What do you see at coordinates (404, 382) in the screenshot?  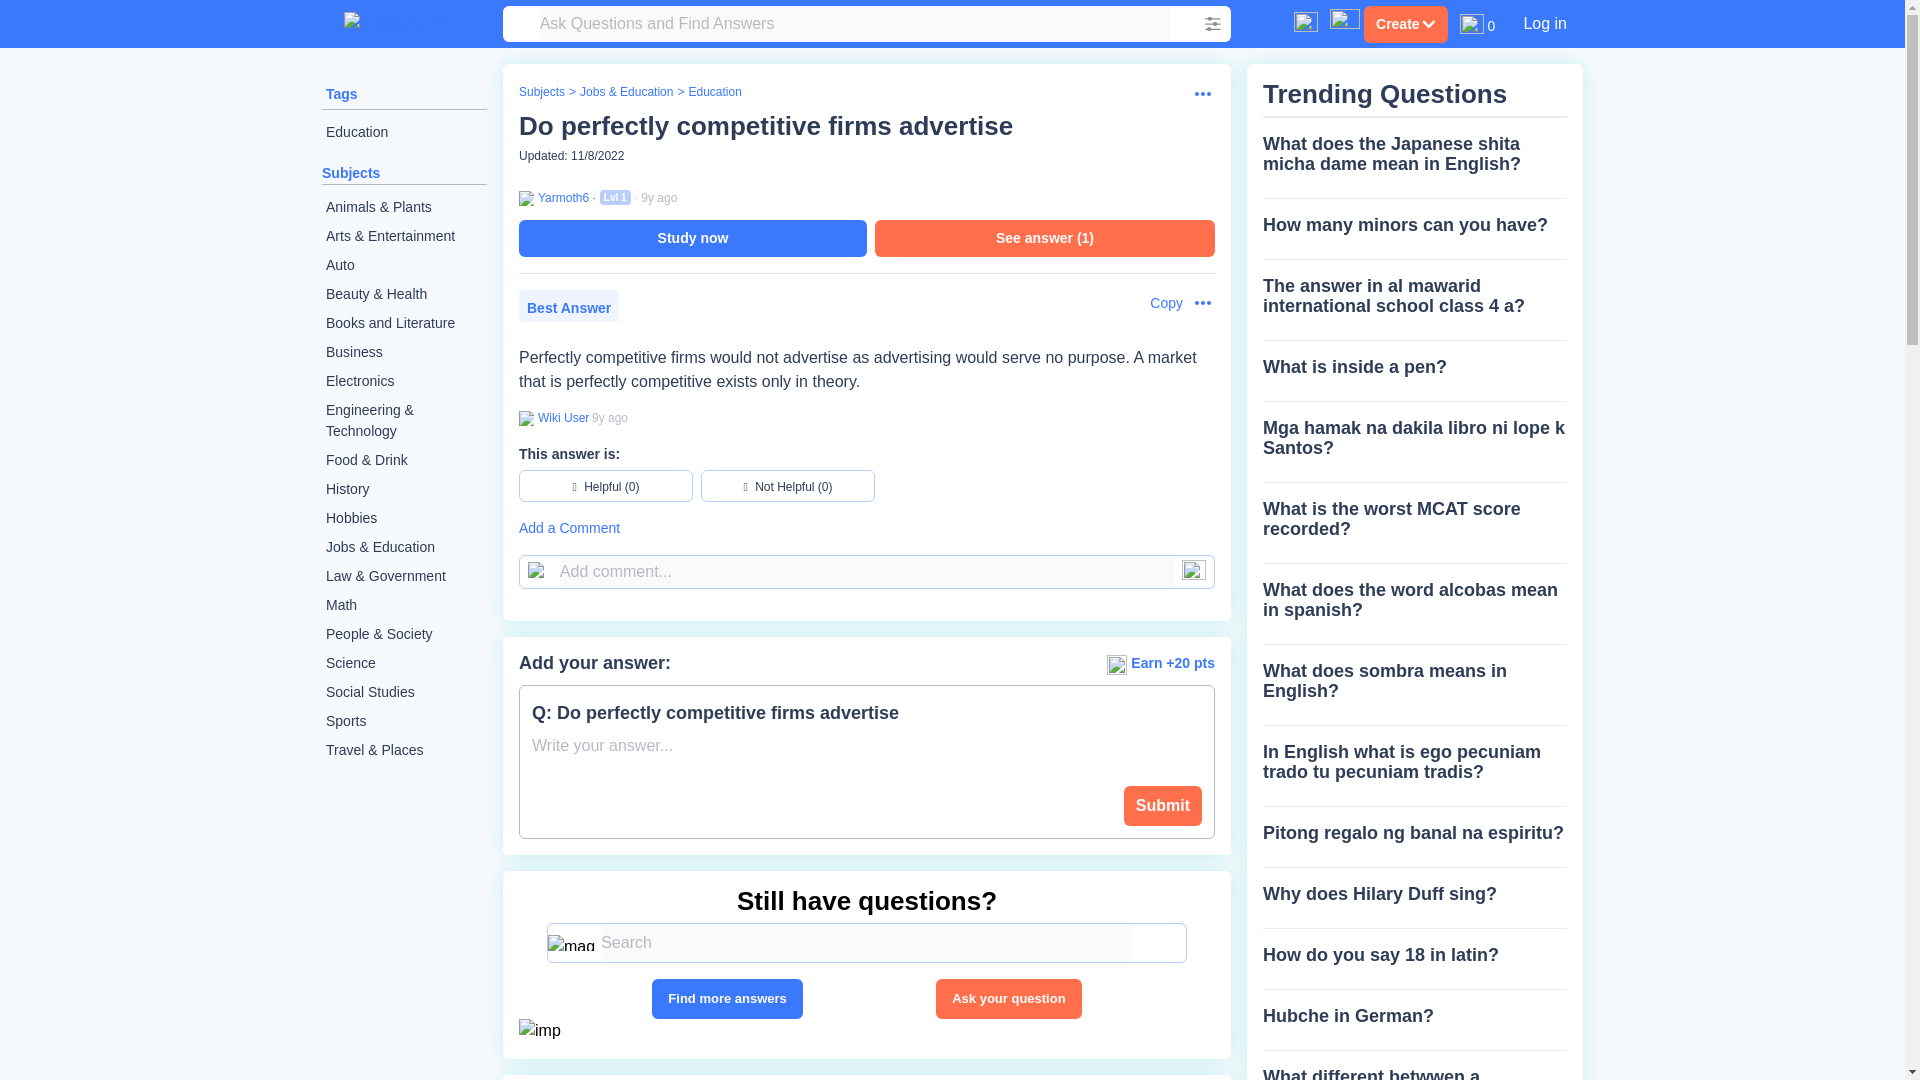 I see `Electronics` at bounding box center [404, 382].